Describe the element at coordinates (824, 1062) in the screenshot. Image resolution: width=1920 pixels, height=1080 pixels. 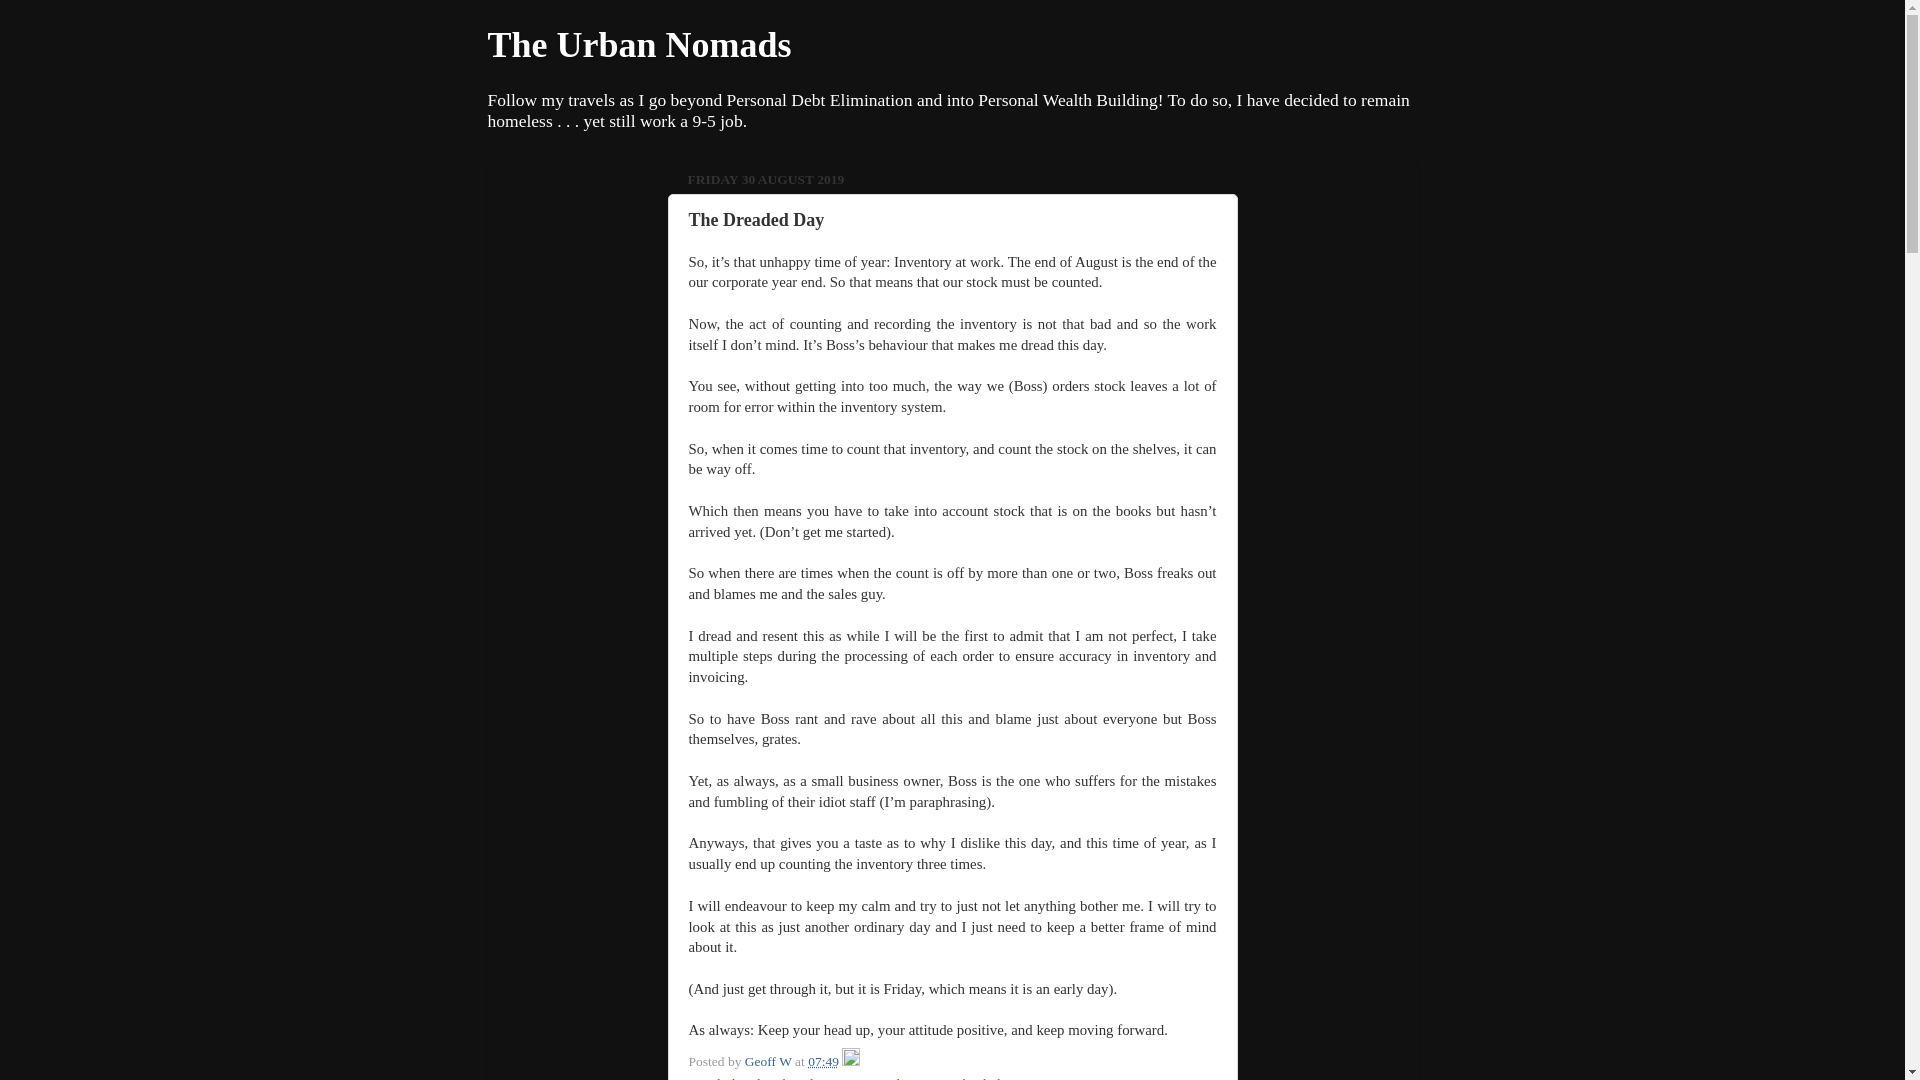
I see `07:49` at that location.